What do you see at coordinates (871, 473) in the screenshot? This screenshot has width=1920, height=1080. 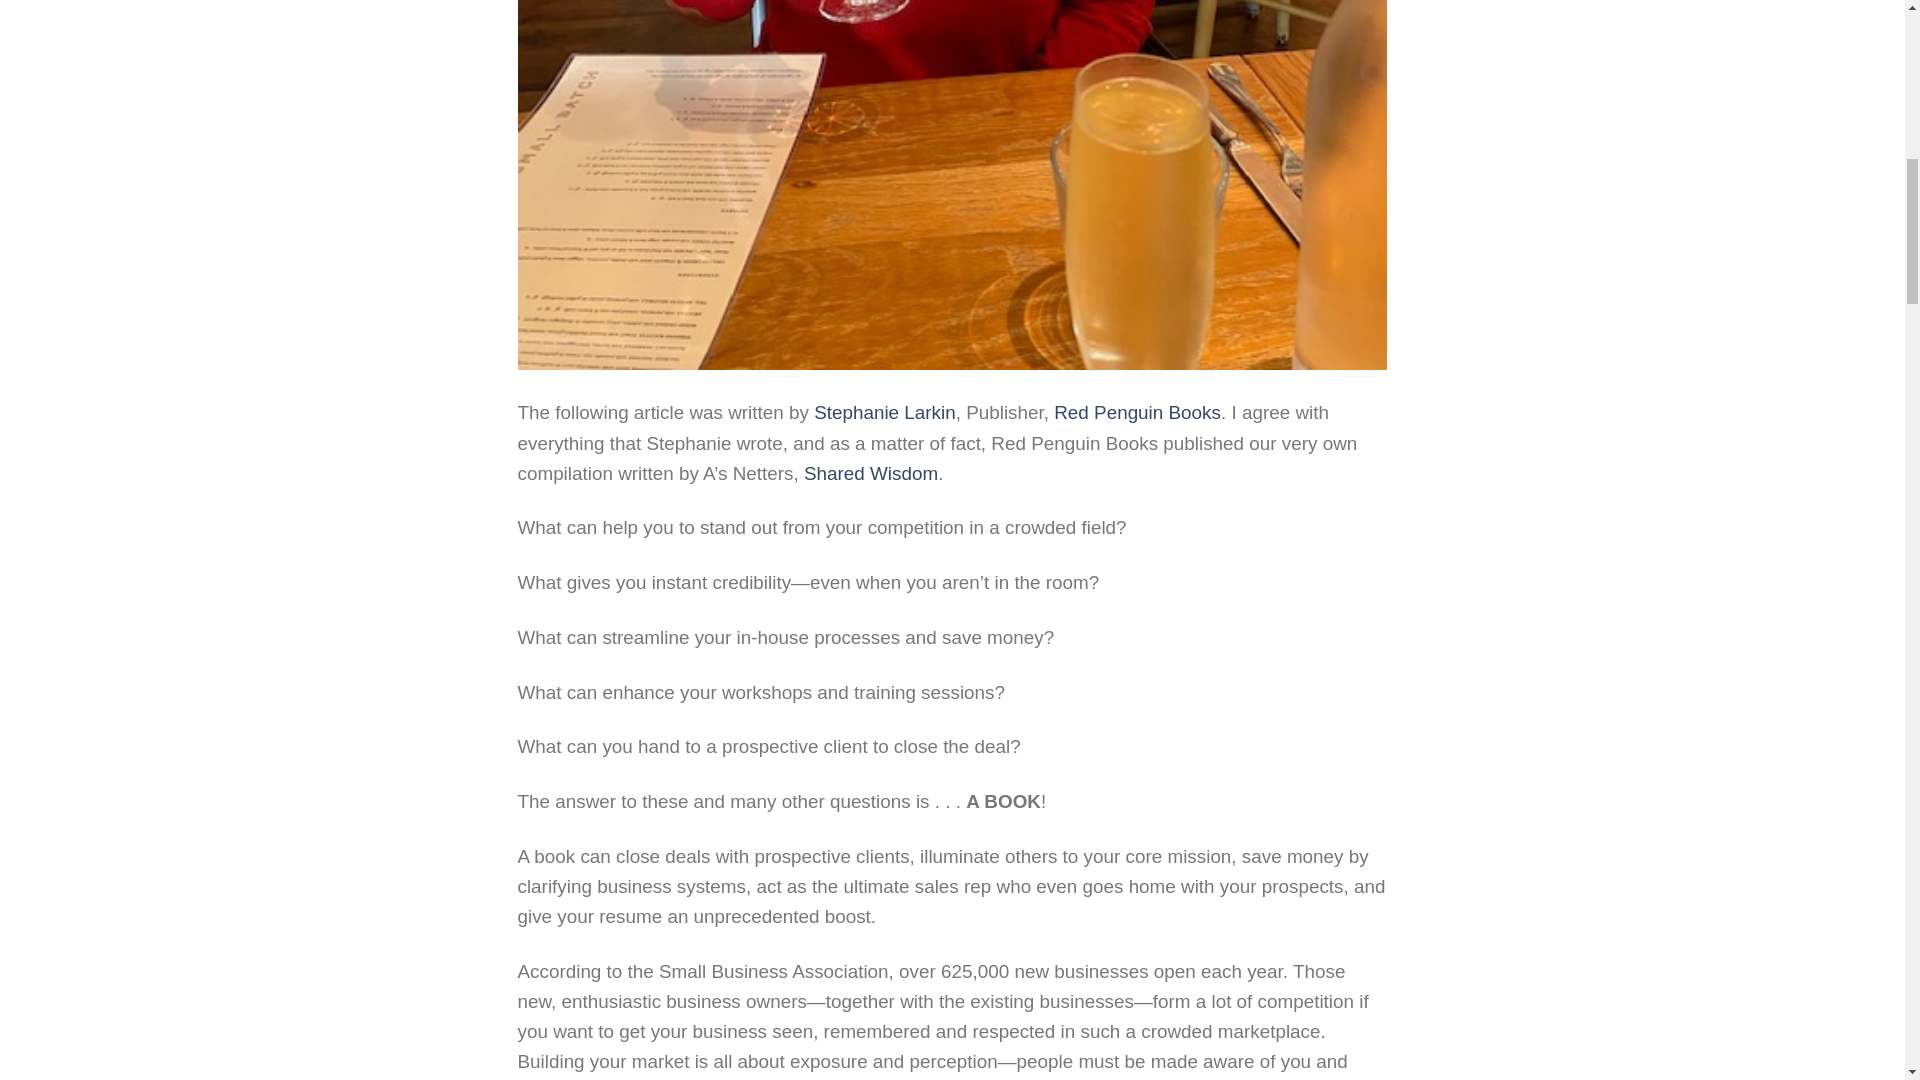 I see `Shared Wisdom` at bounding box center [871, 473].